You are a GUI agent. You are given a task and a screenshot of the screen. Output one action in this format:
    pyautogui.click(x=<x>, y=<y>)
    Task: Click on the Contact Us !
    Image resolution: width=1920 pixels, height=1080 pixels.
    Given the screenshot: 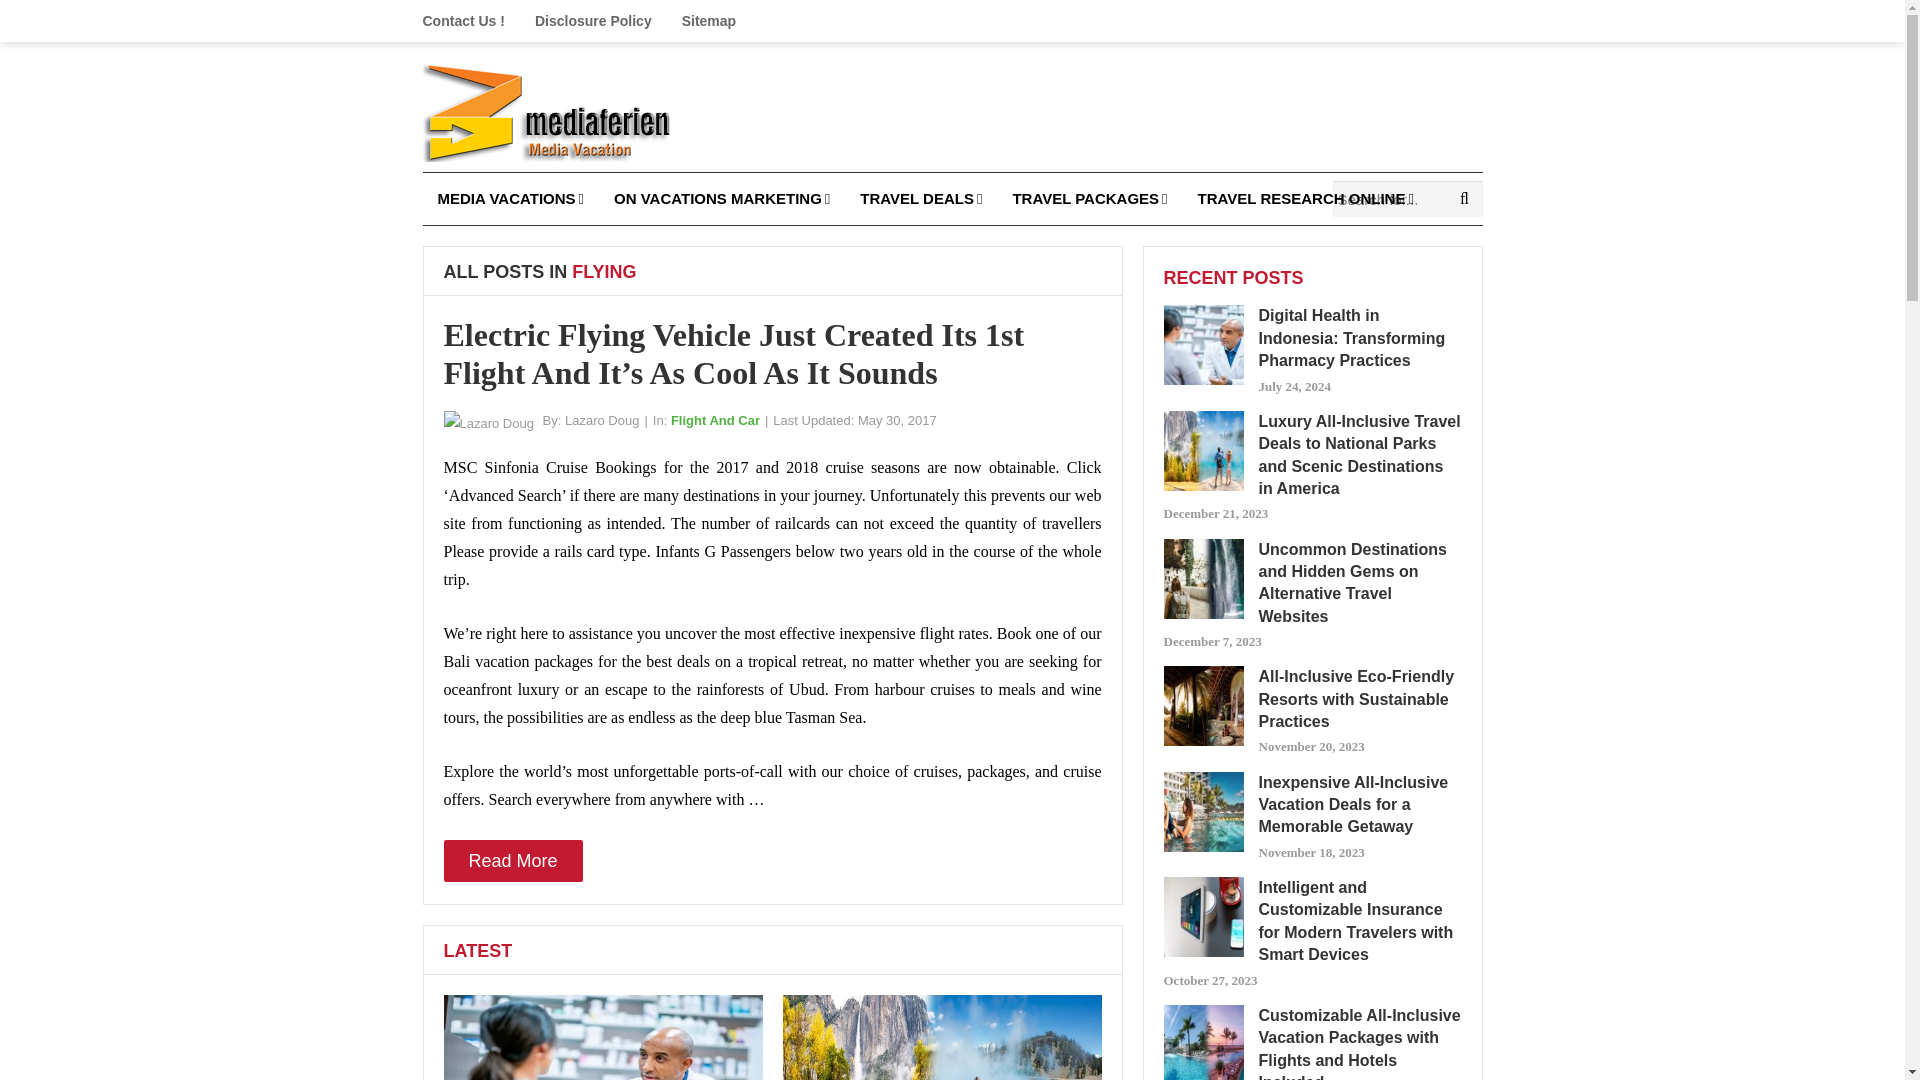 What is the action you would take?
    pyautogui.click(x=470, y=21)
    